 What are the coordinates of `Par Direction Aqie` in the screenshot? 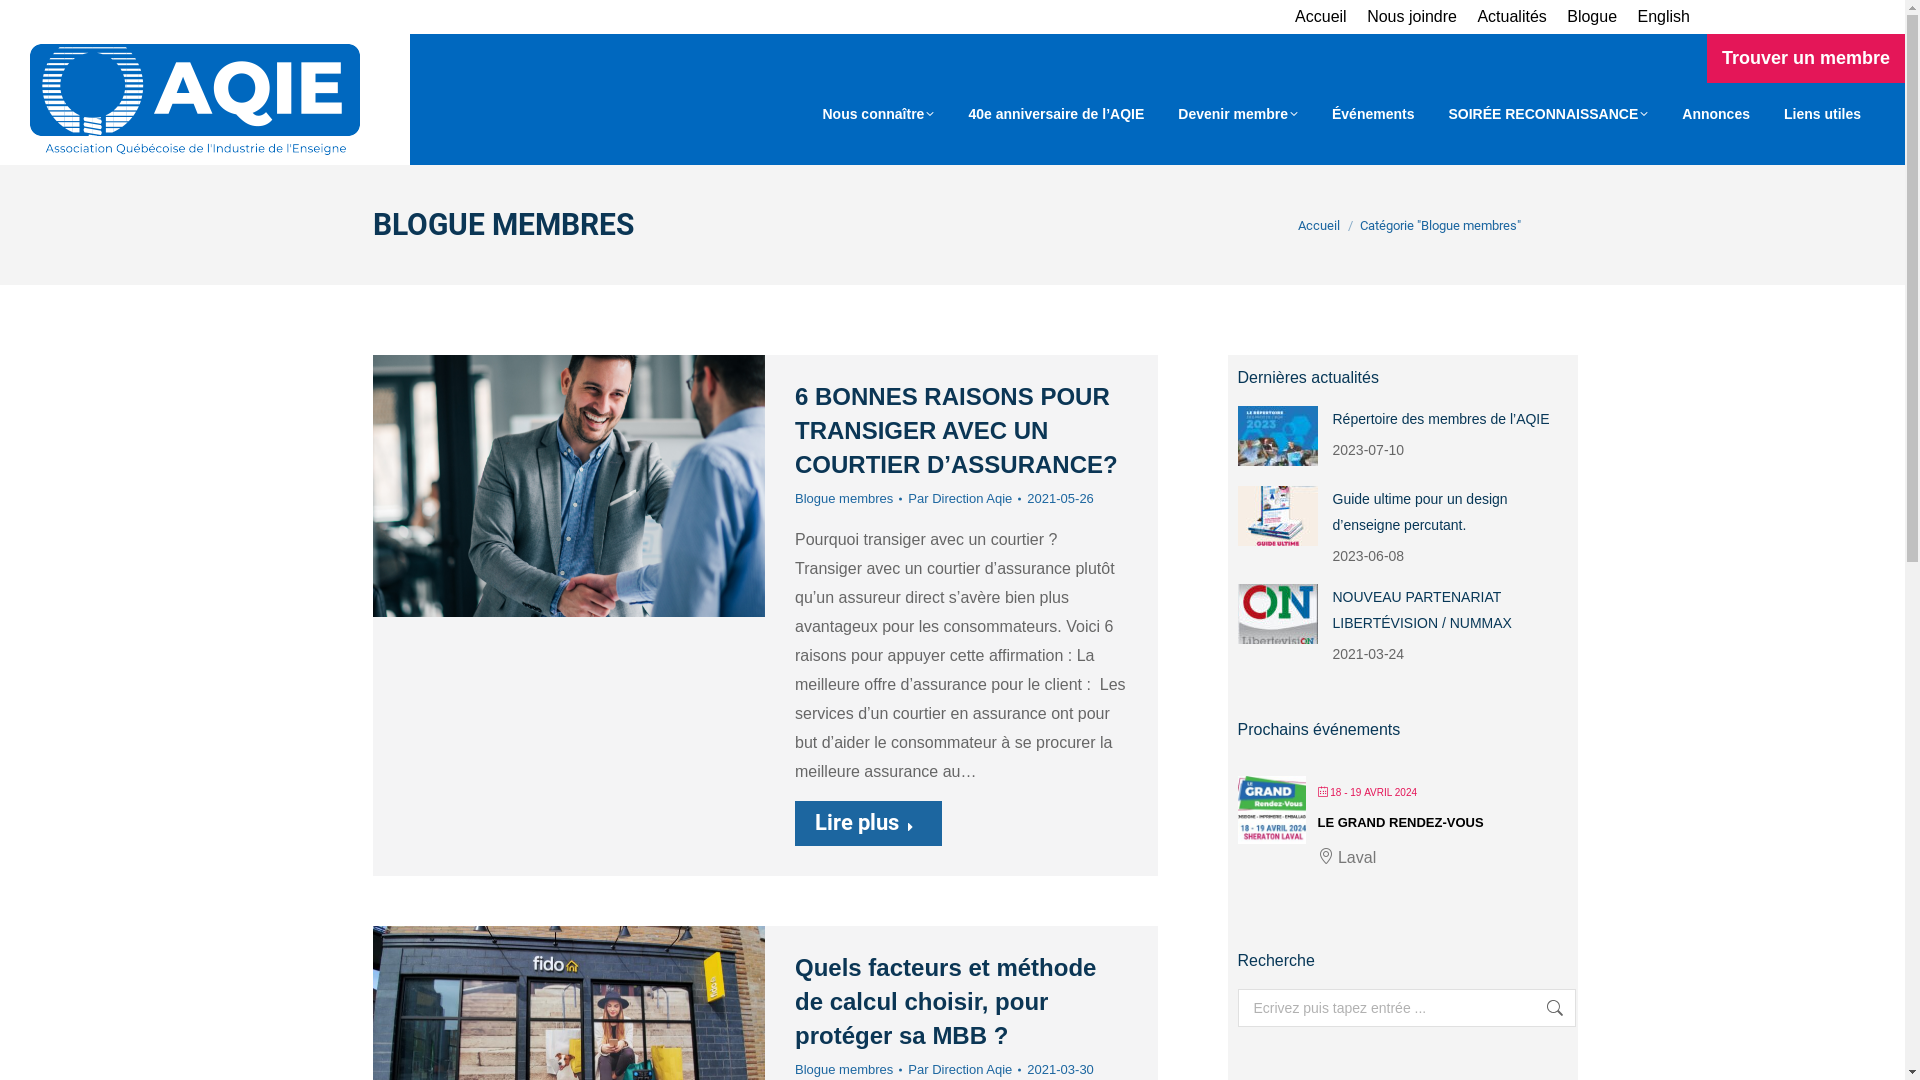 It's located at (964, 498).